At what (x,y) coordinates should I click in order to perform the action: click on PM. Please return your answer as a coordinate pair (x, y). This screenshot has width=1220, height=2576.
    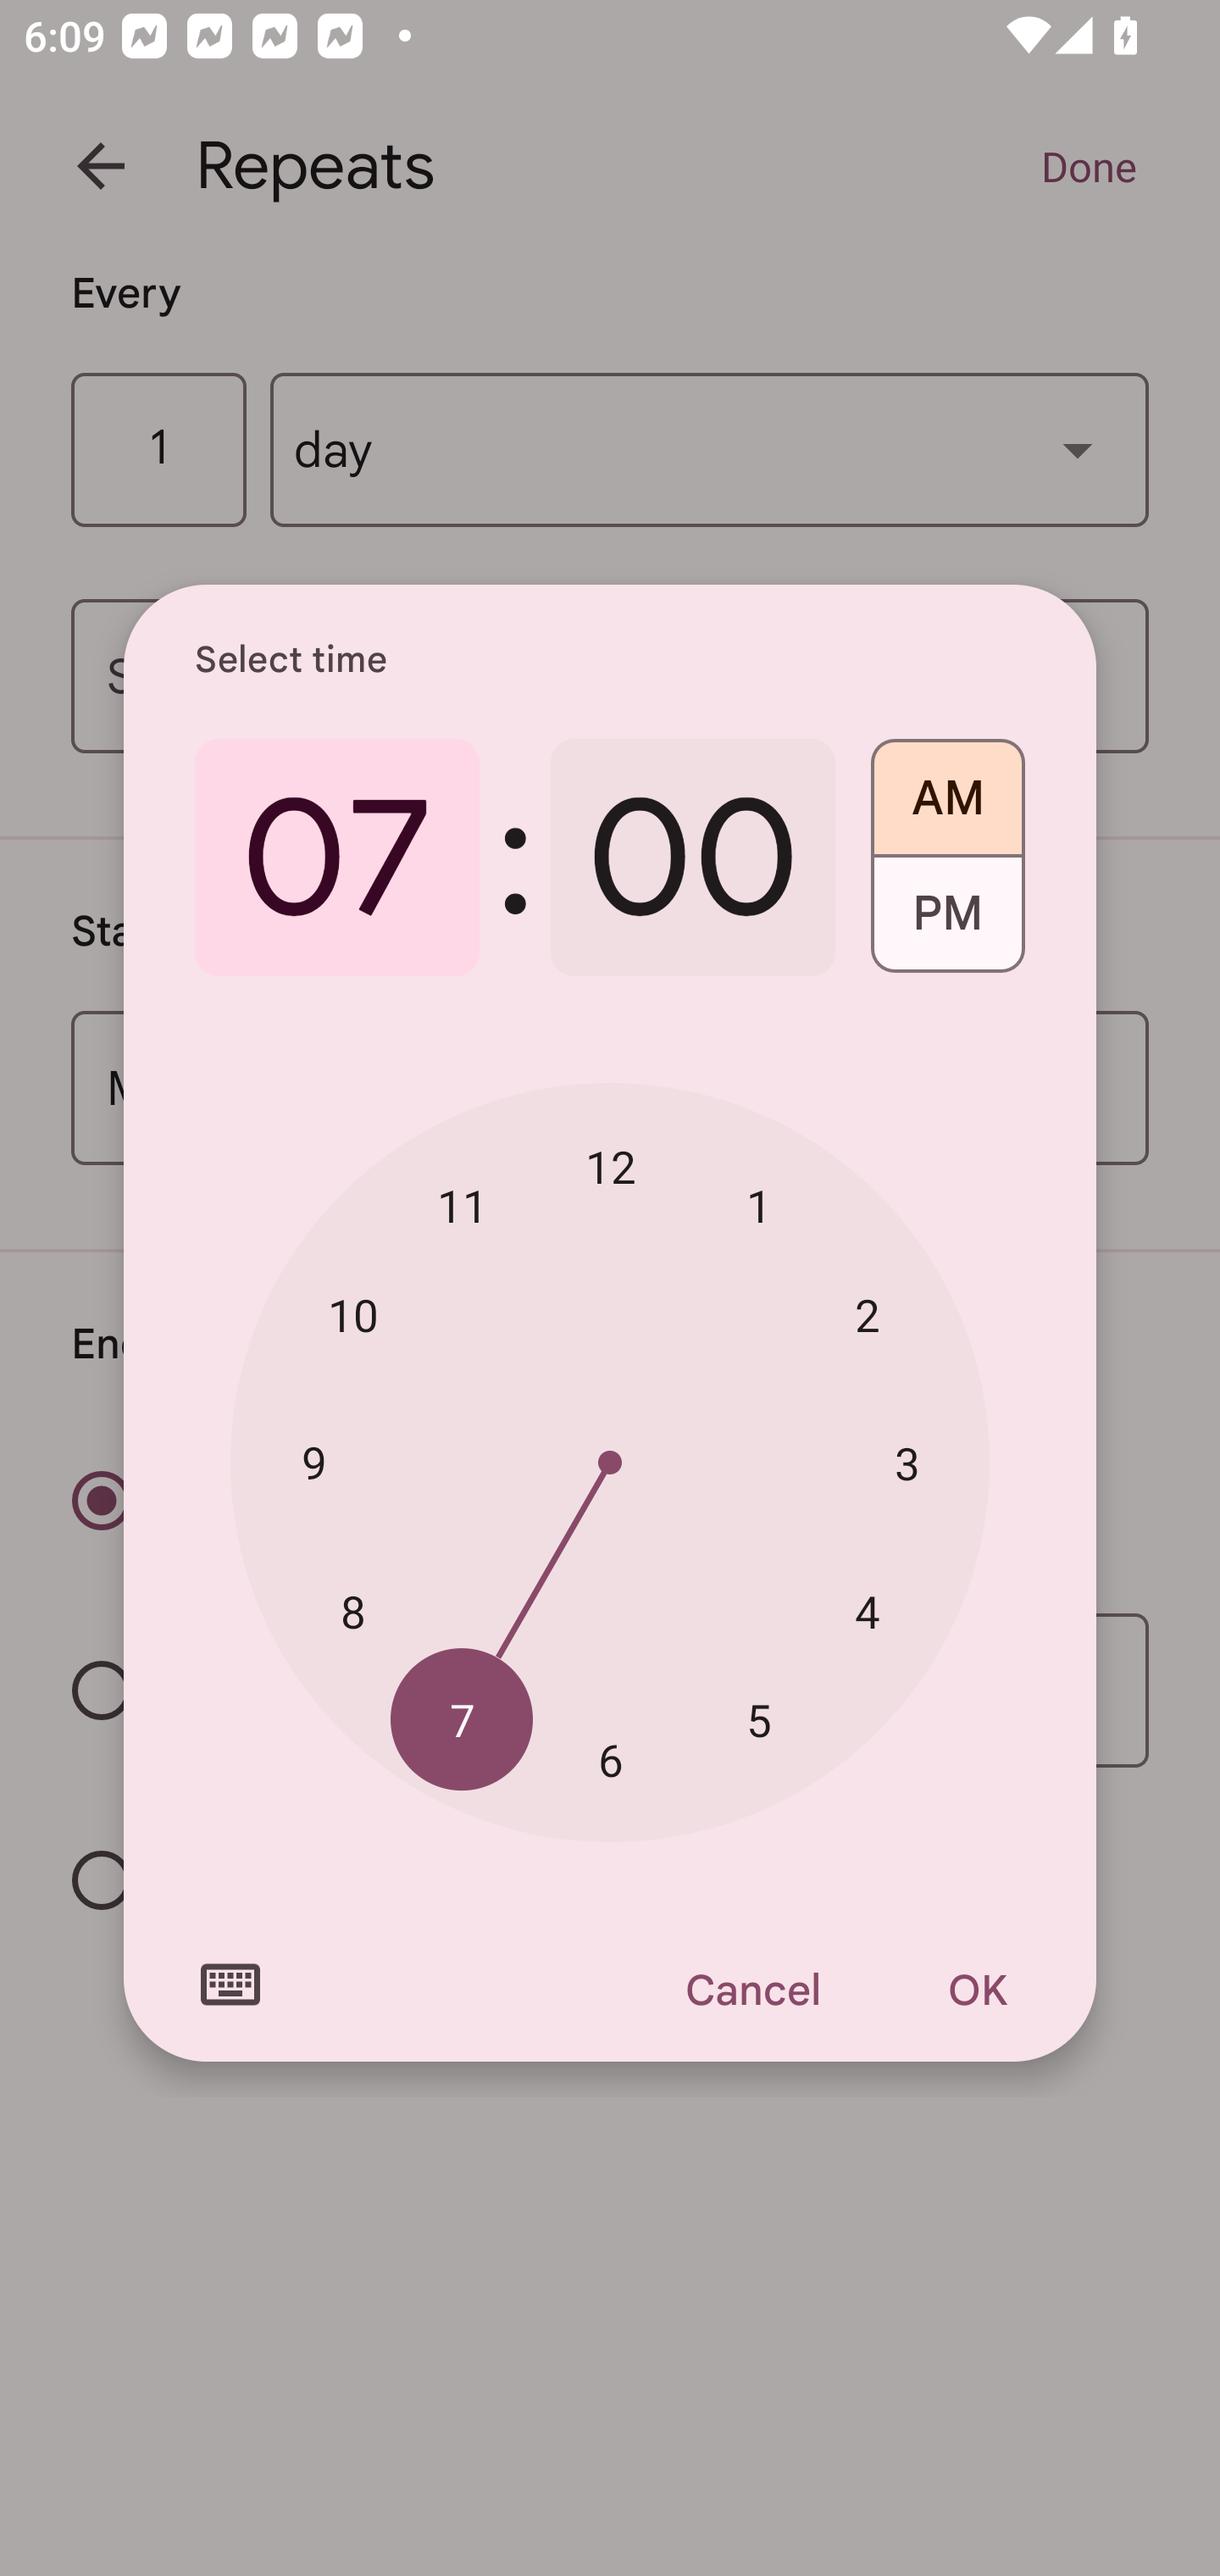
    Looking at the image, I should click on (947, 925).